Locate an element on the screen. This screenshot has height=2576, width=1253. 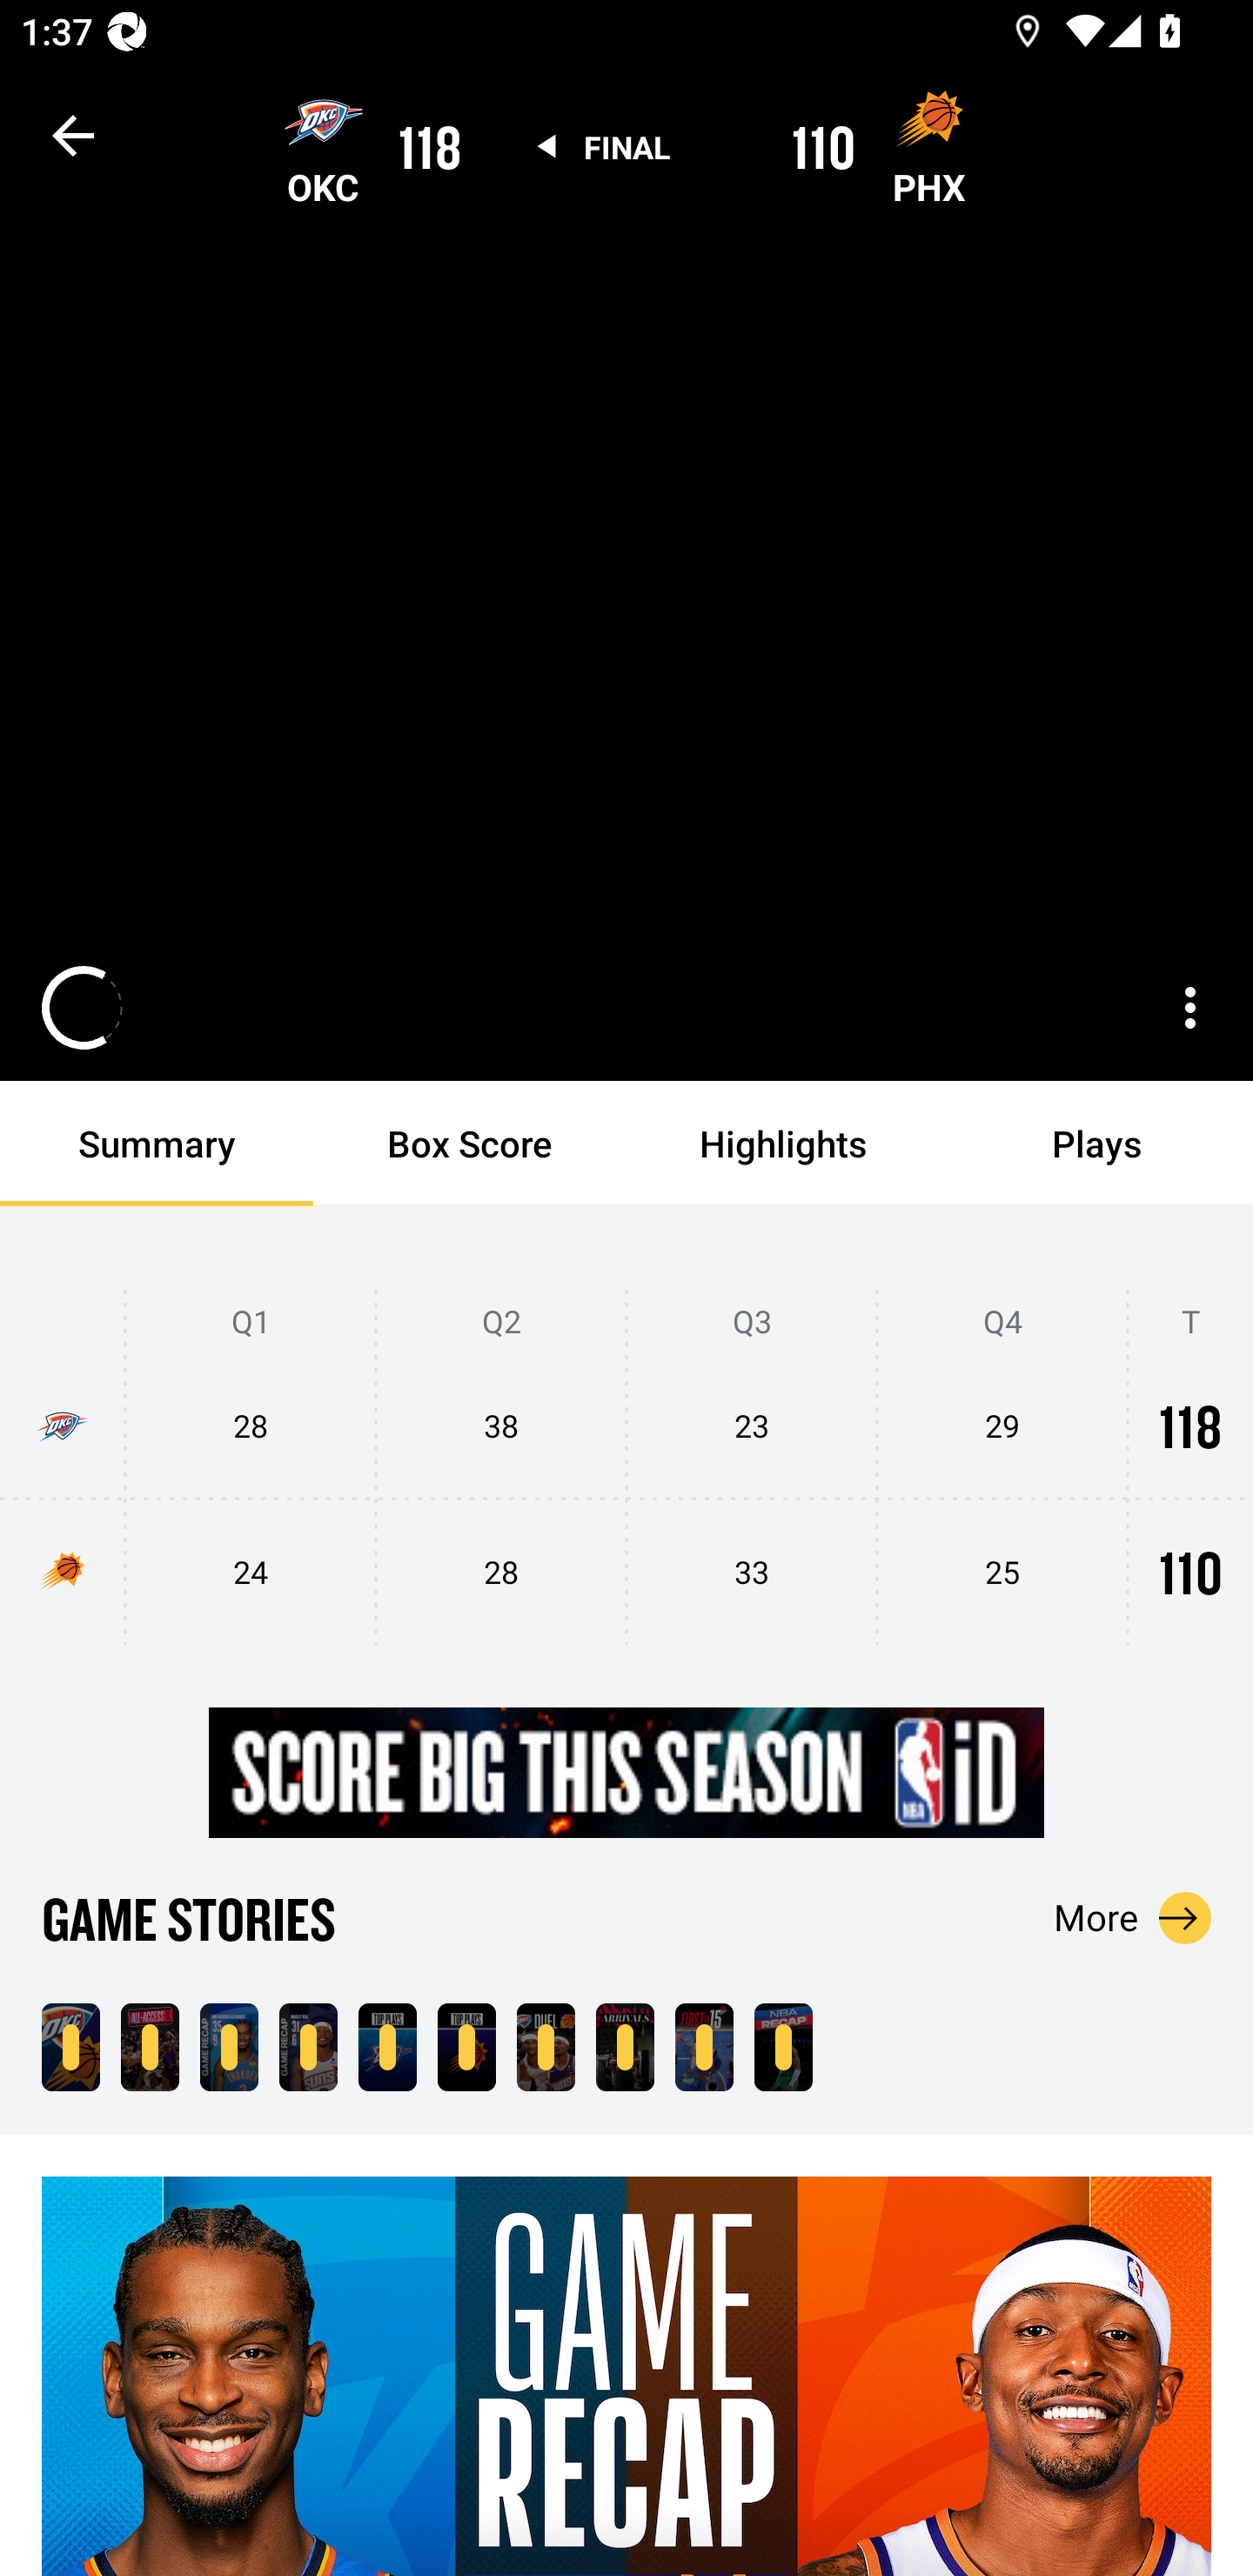
PHX's Top Plays from OKC vs. PHX NEW is located at coordinates (466, 2047).